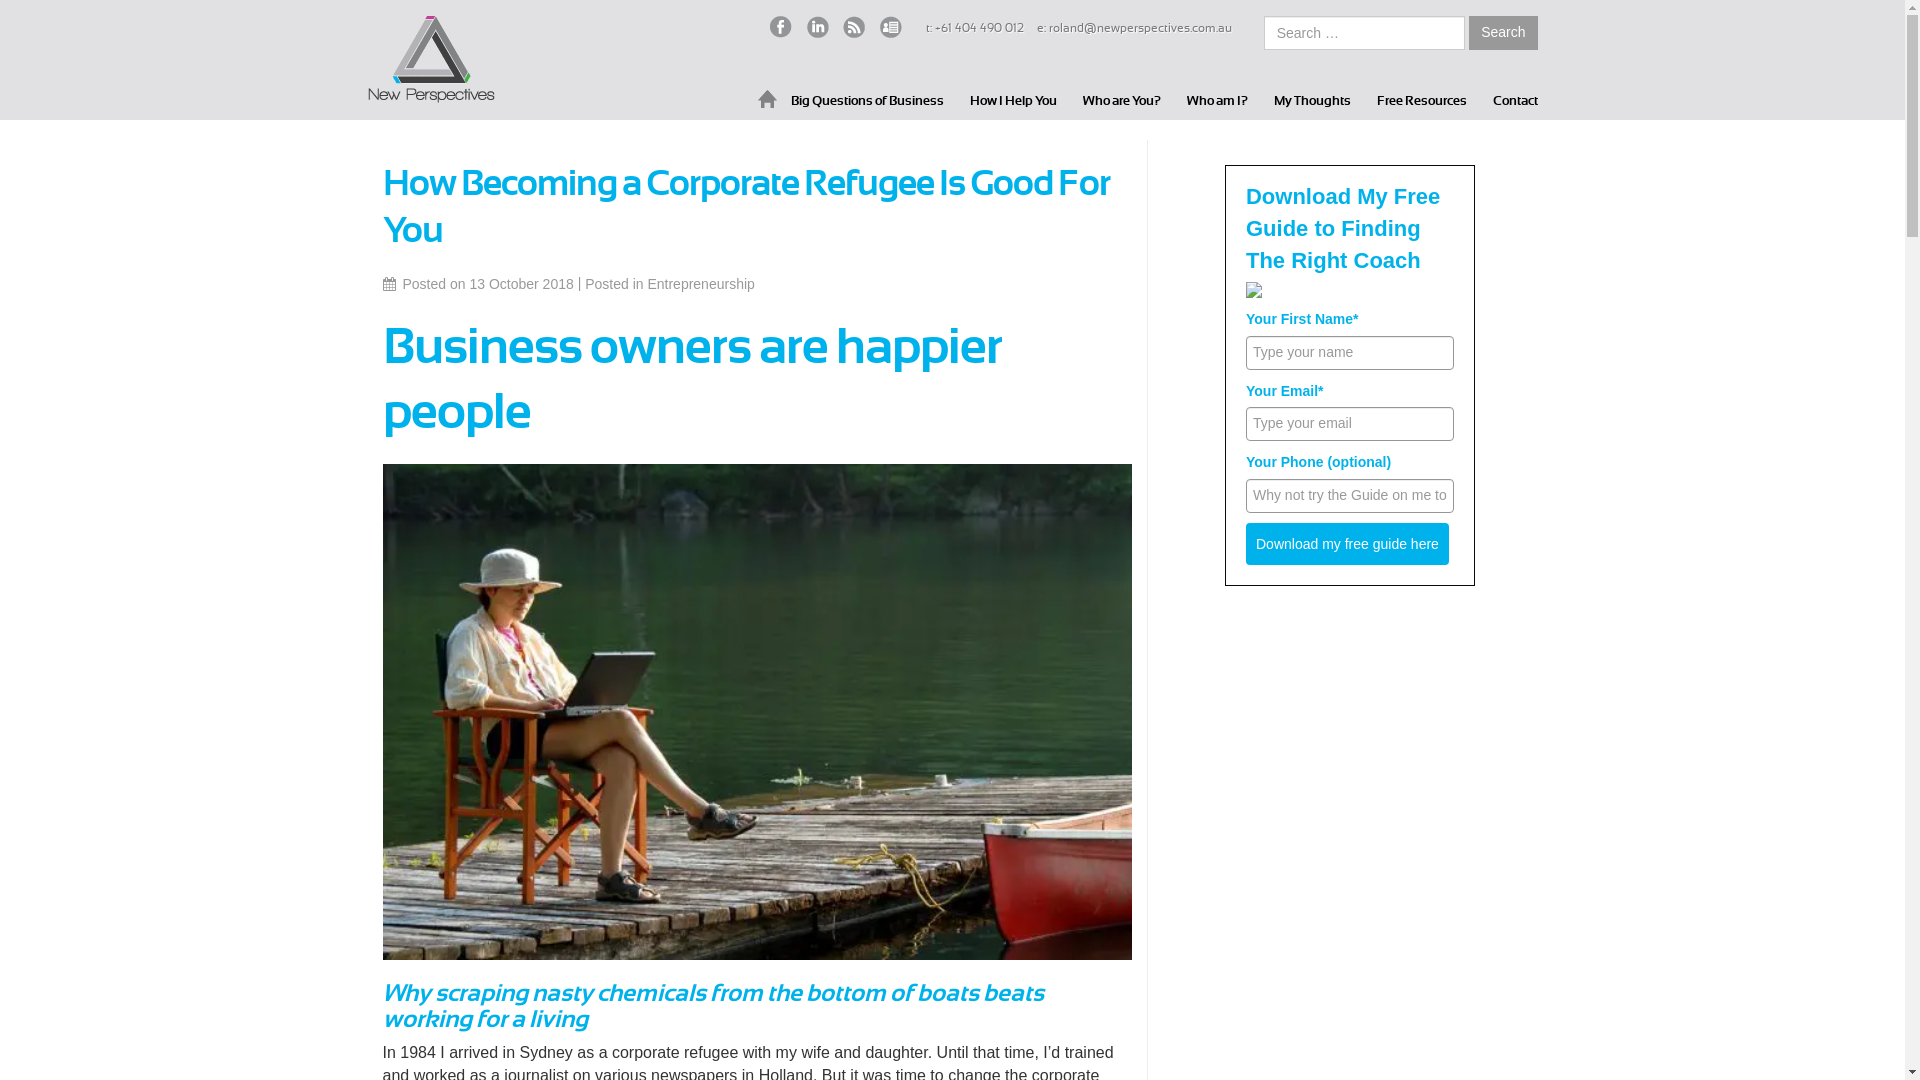 The image size is (1920, 1080). I want to click on Entrepreneurship, so click(700, 284).